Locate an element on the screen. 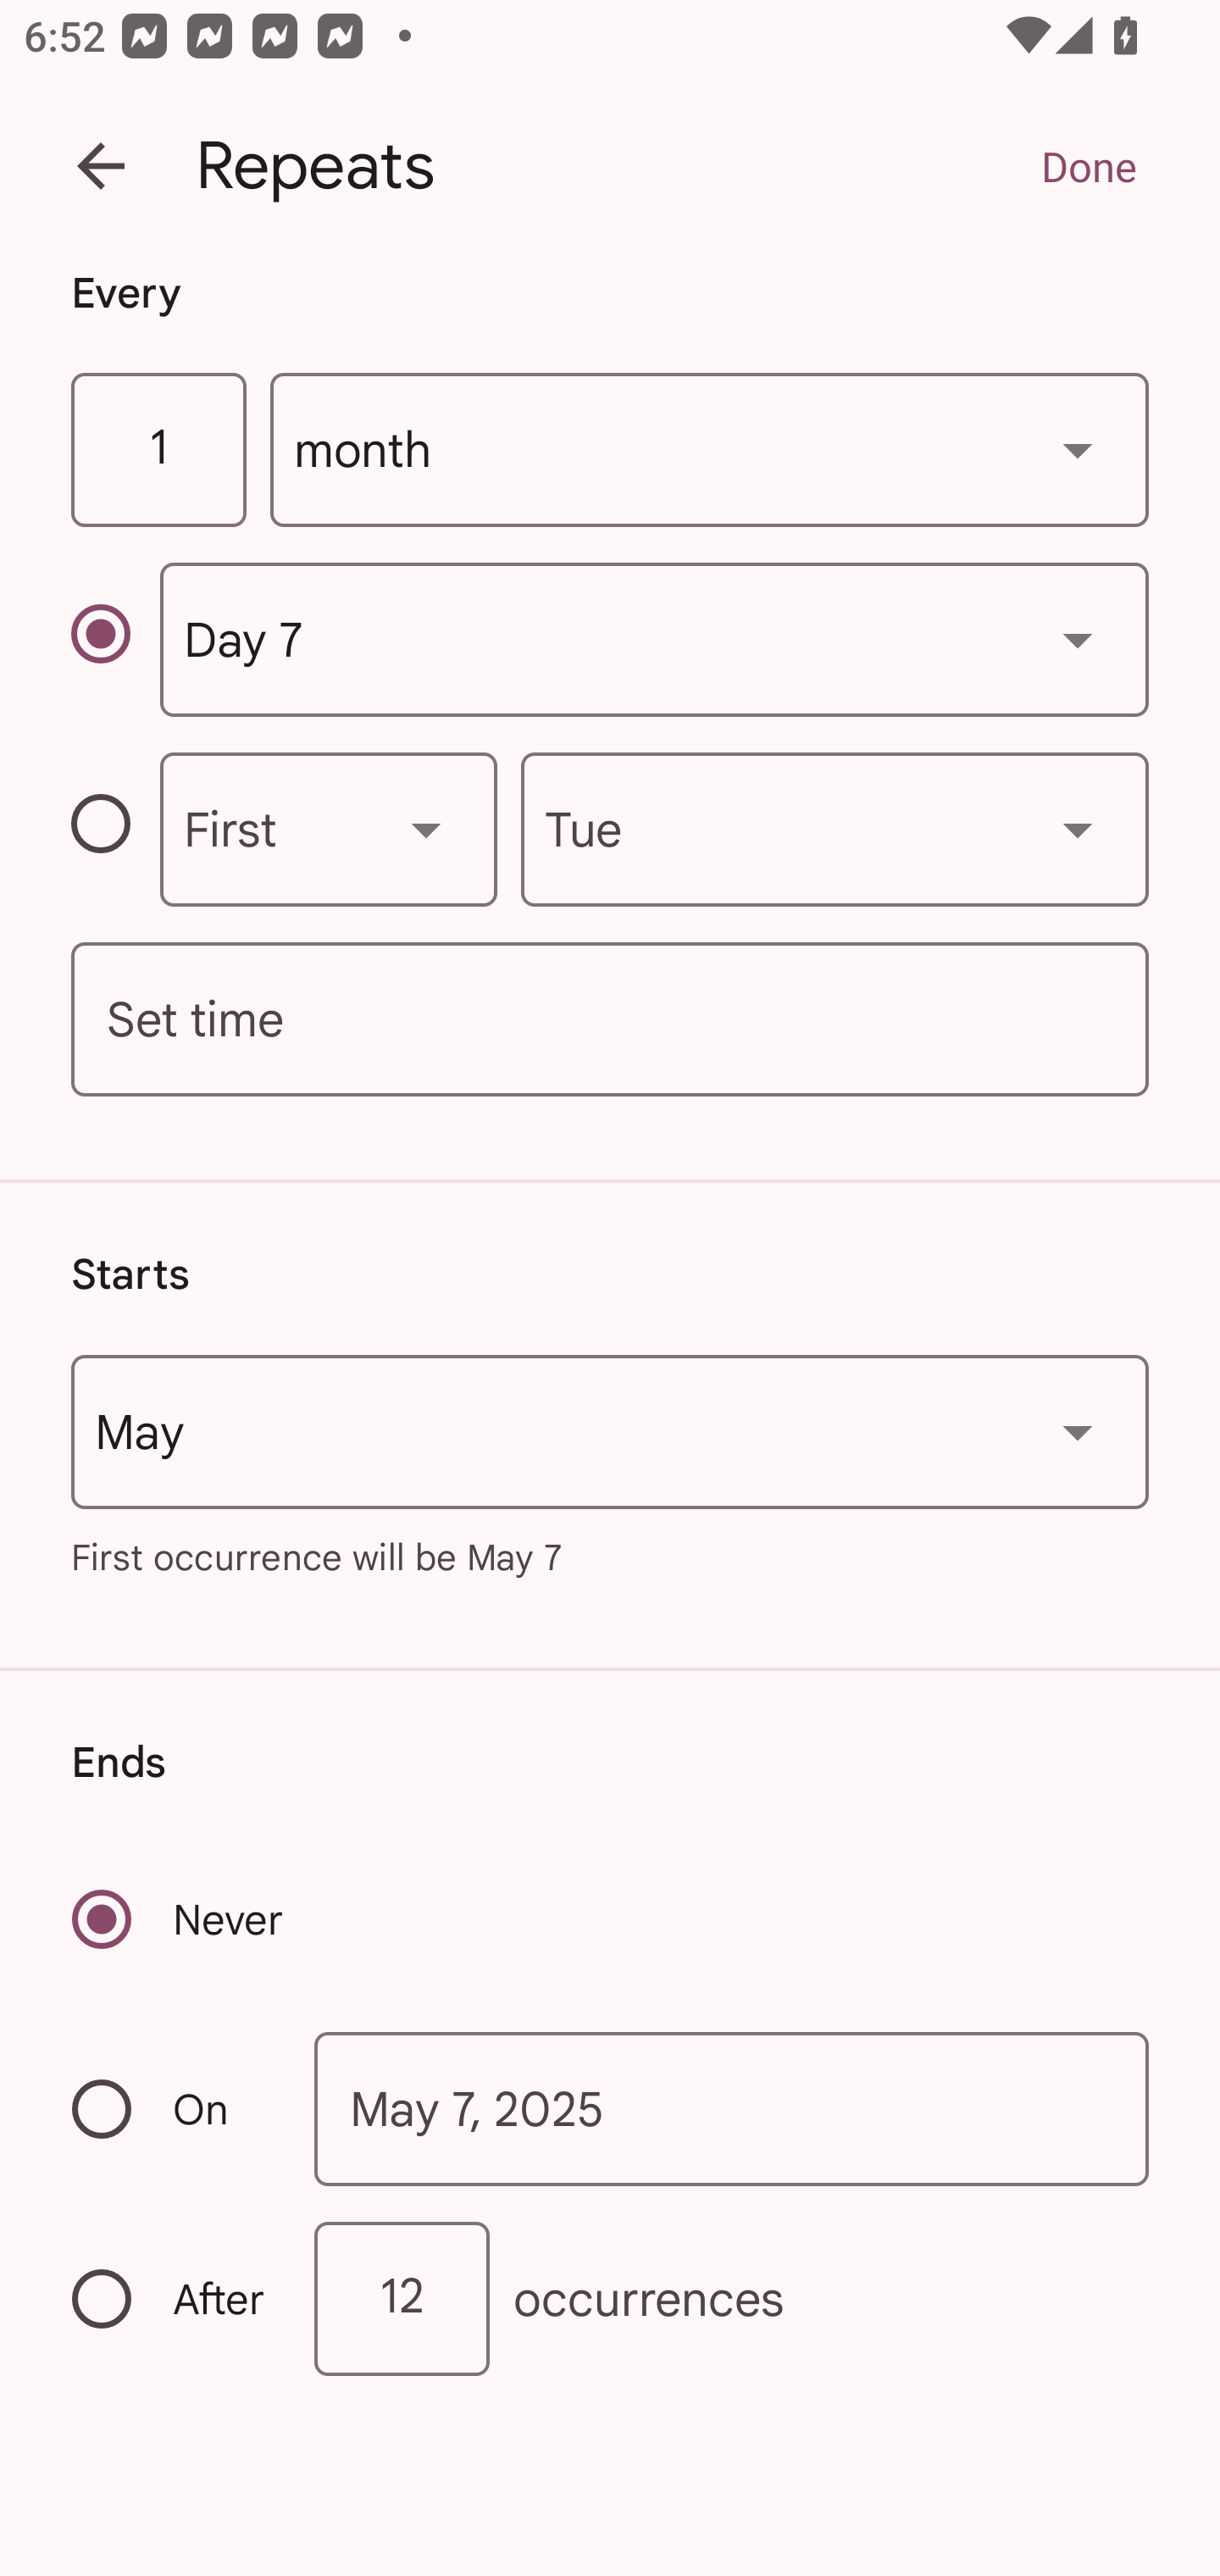  Repeat monthly on a specific weekday is located at coordinates (115, 829).